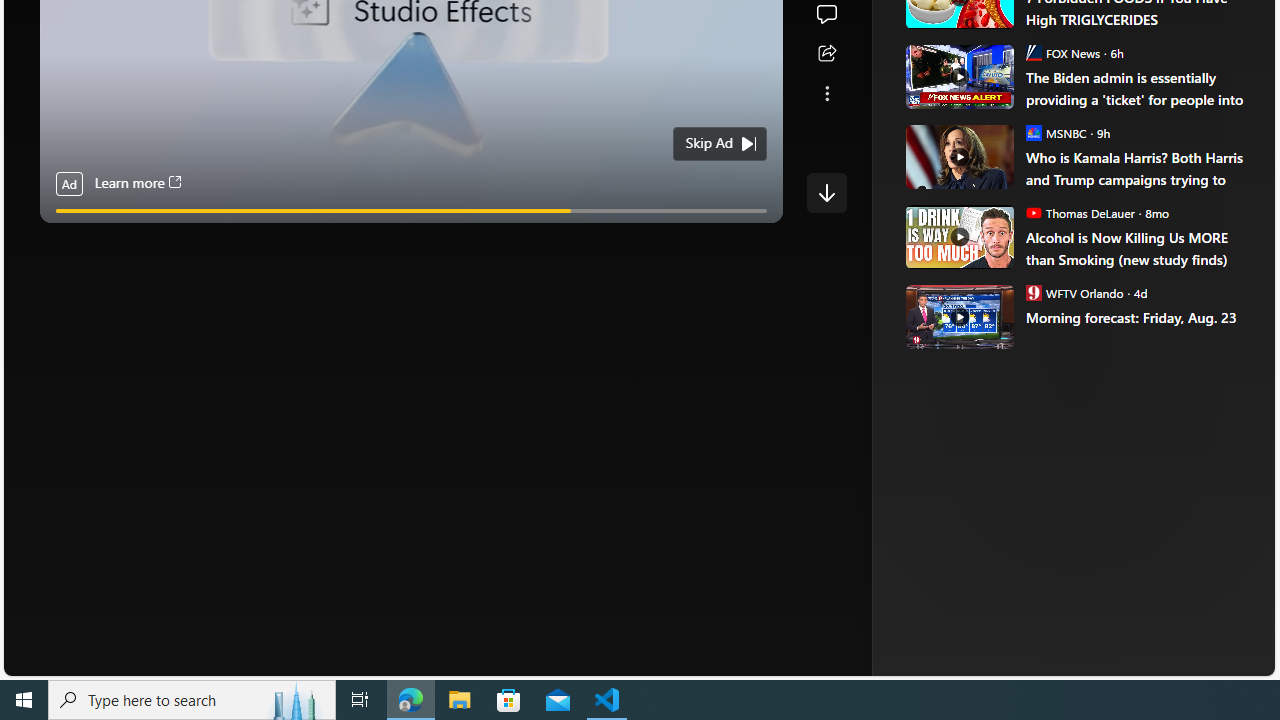 The image size is (1280, 720). Describe the element at coordinates (974, 12) in the screenshot. I see `ABC News` at that location.